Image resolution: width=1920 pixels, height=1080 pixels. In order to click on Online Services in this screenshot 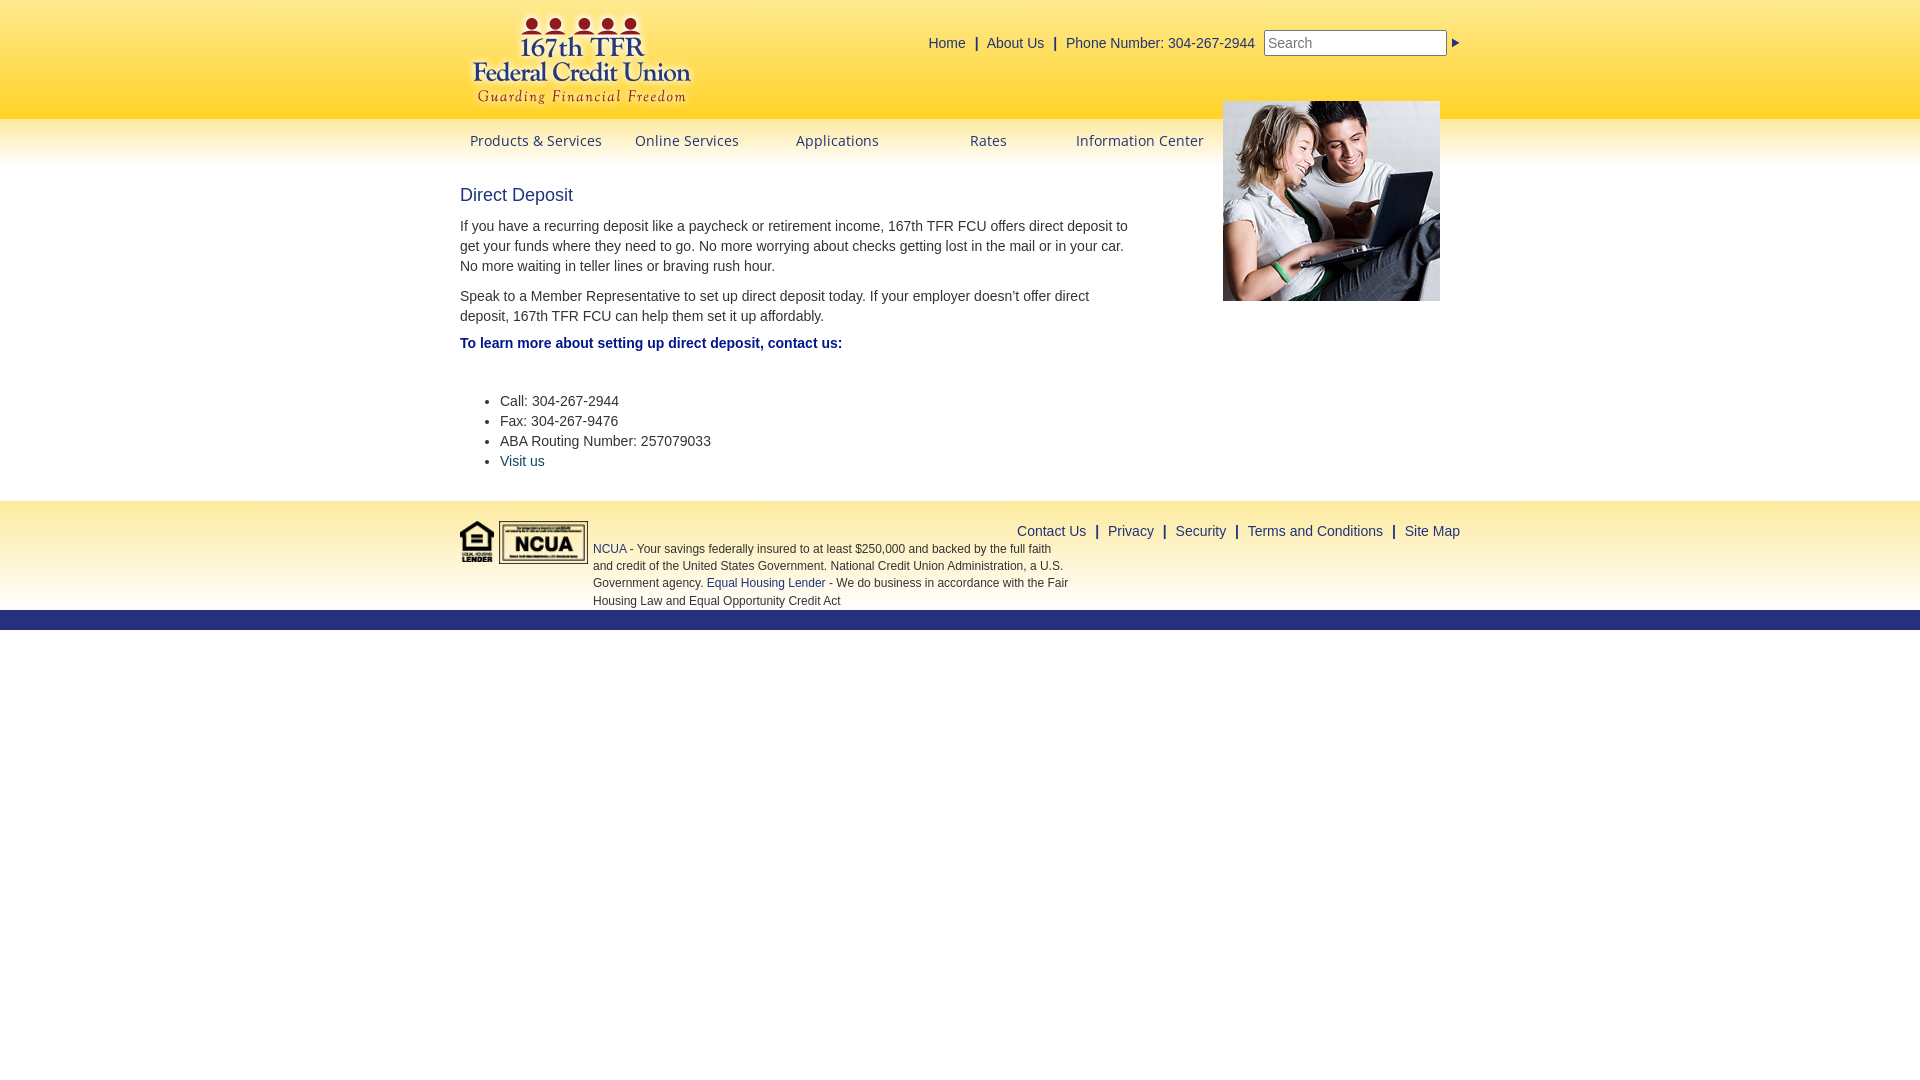, I will do `click(686, 136)`.